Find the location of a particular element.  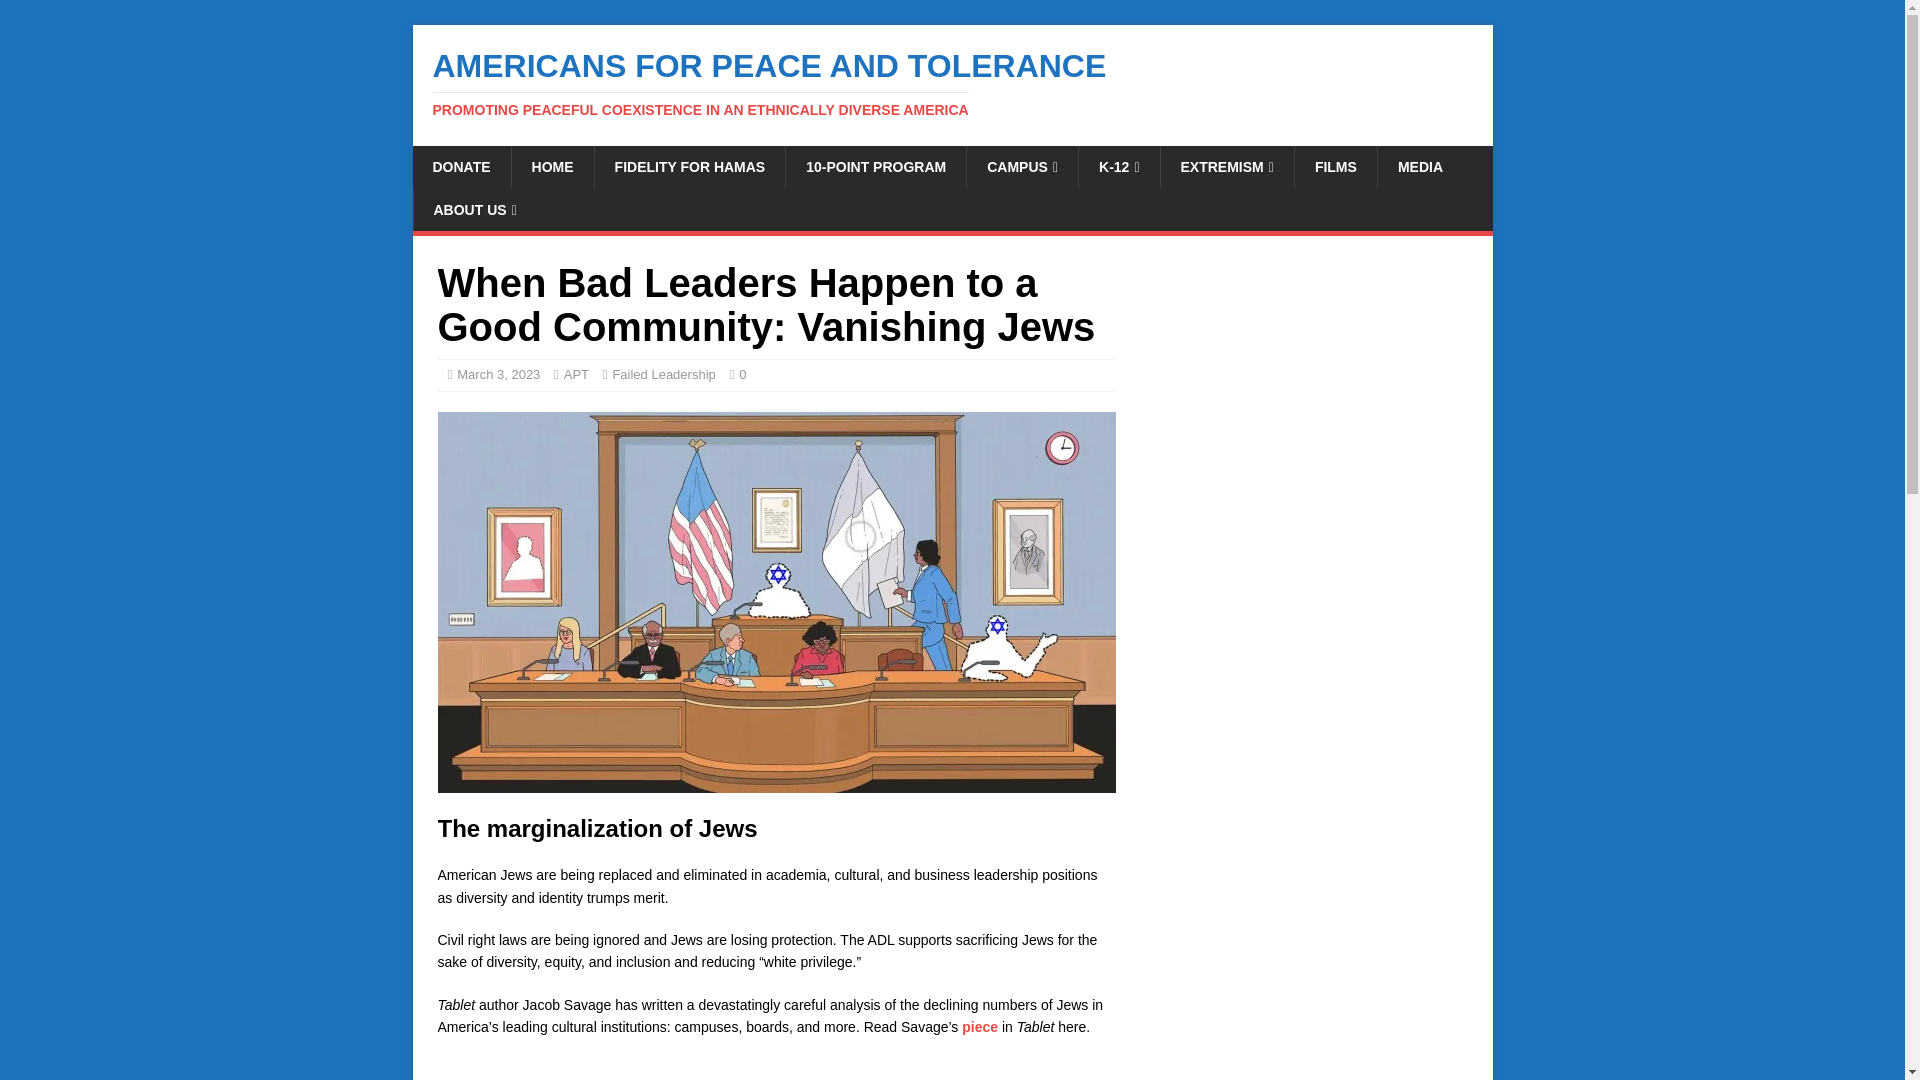

CAMPUS is located at coordinates (1021, 166).